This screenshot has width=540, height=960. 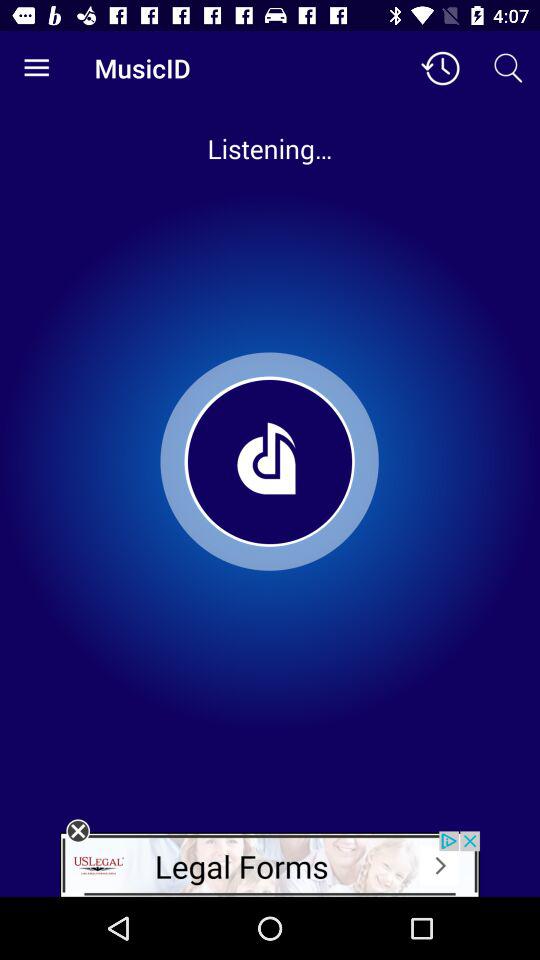 What do you see at coordinates (78, 831) in the screenshot?
I see `click to close the advertisement` at bounding box center [78, 831].